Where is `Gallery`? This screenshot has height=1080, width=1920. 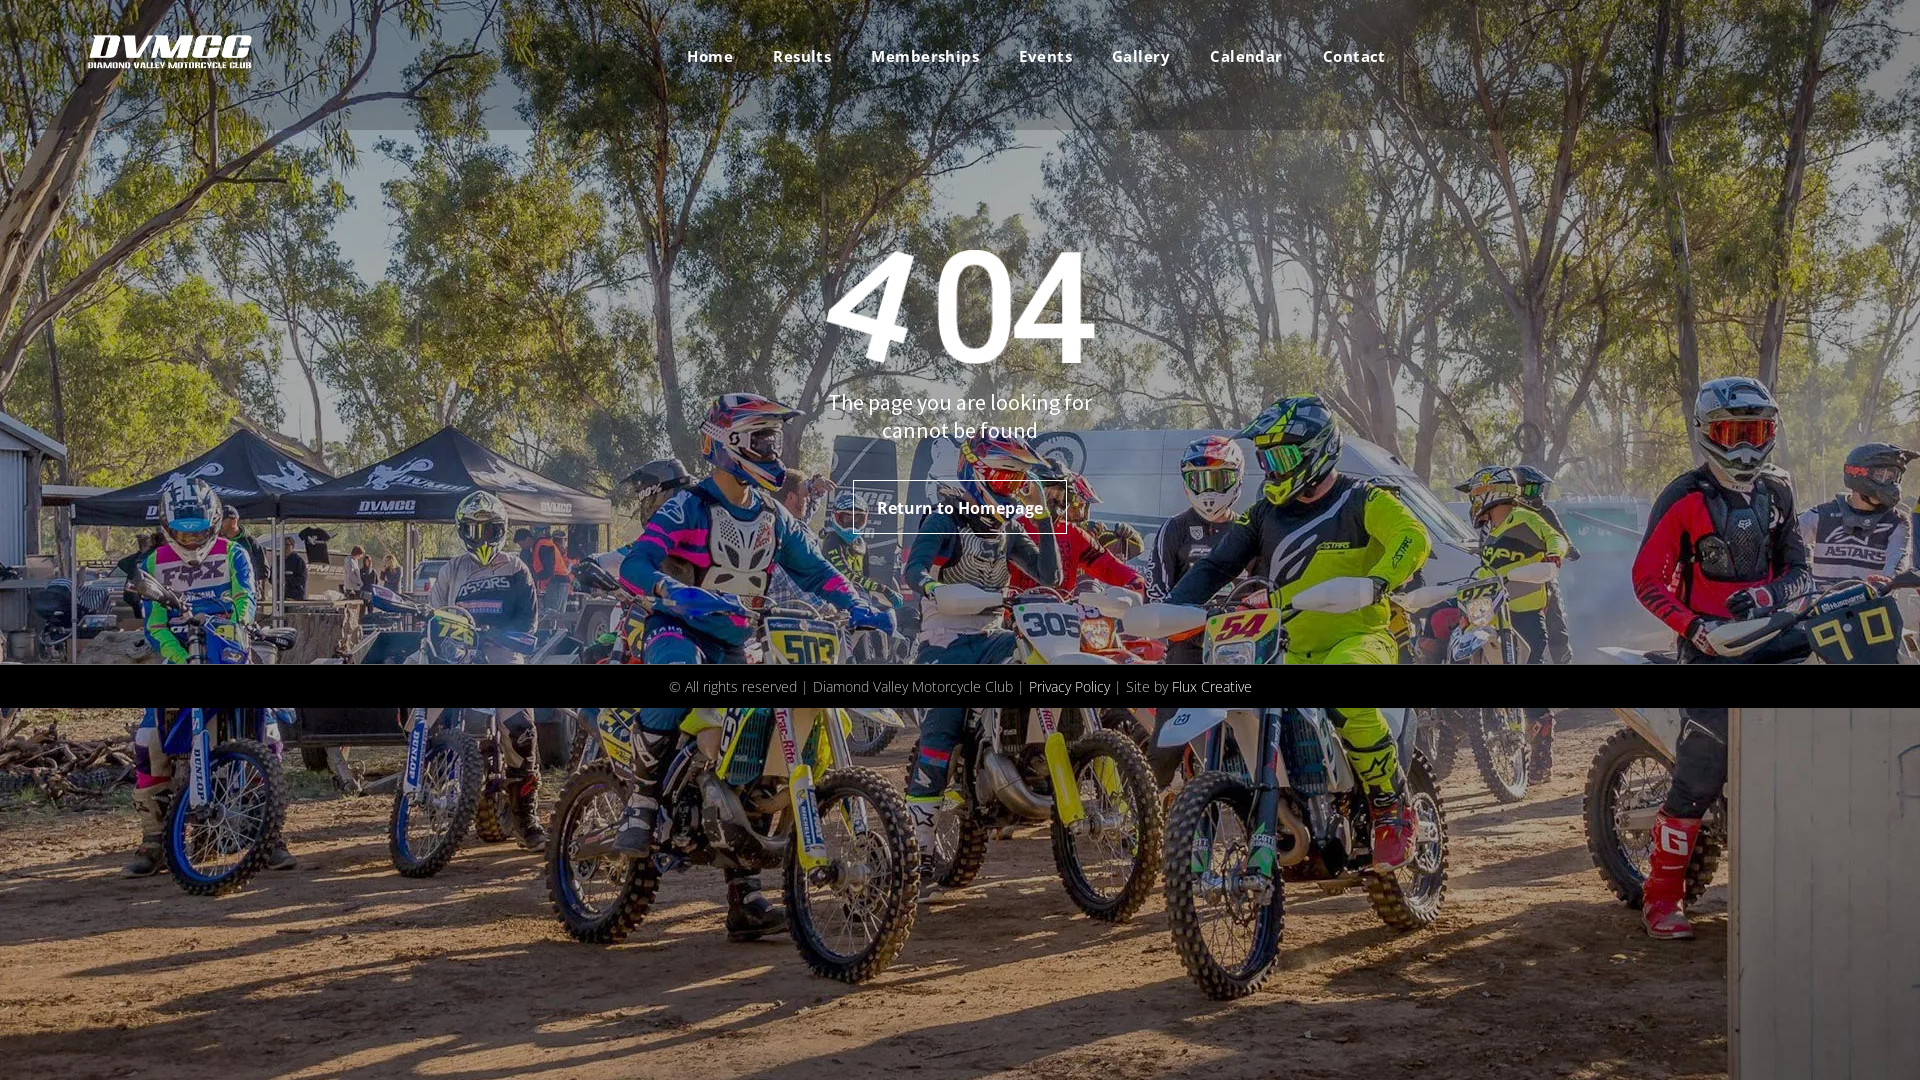
Gallery is located at coordinates (1141, 56).